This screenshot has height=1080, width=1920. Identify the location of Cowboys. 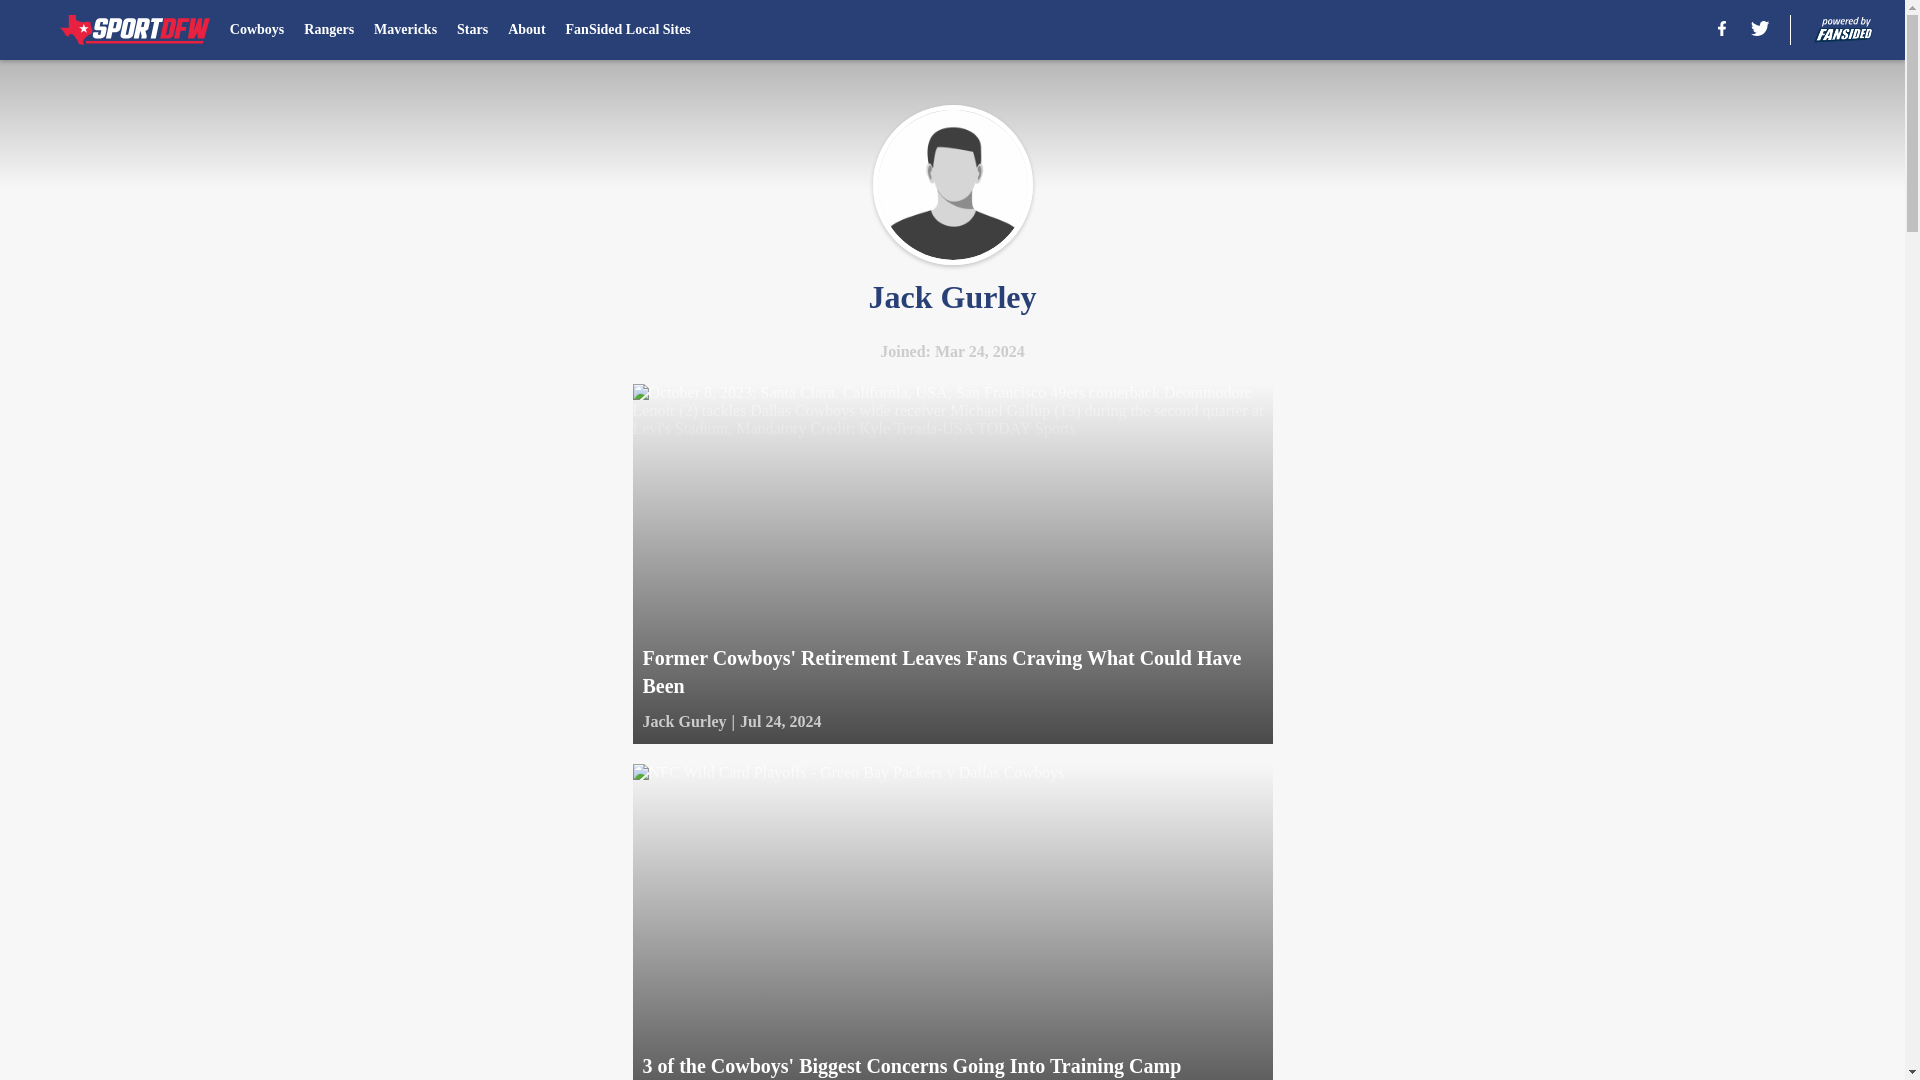
(257, 30).